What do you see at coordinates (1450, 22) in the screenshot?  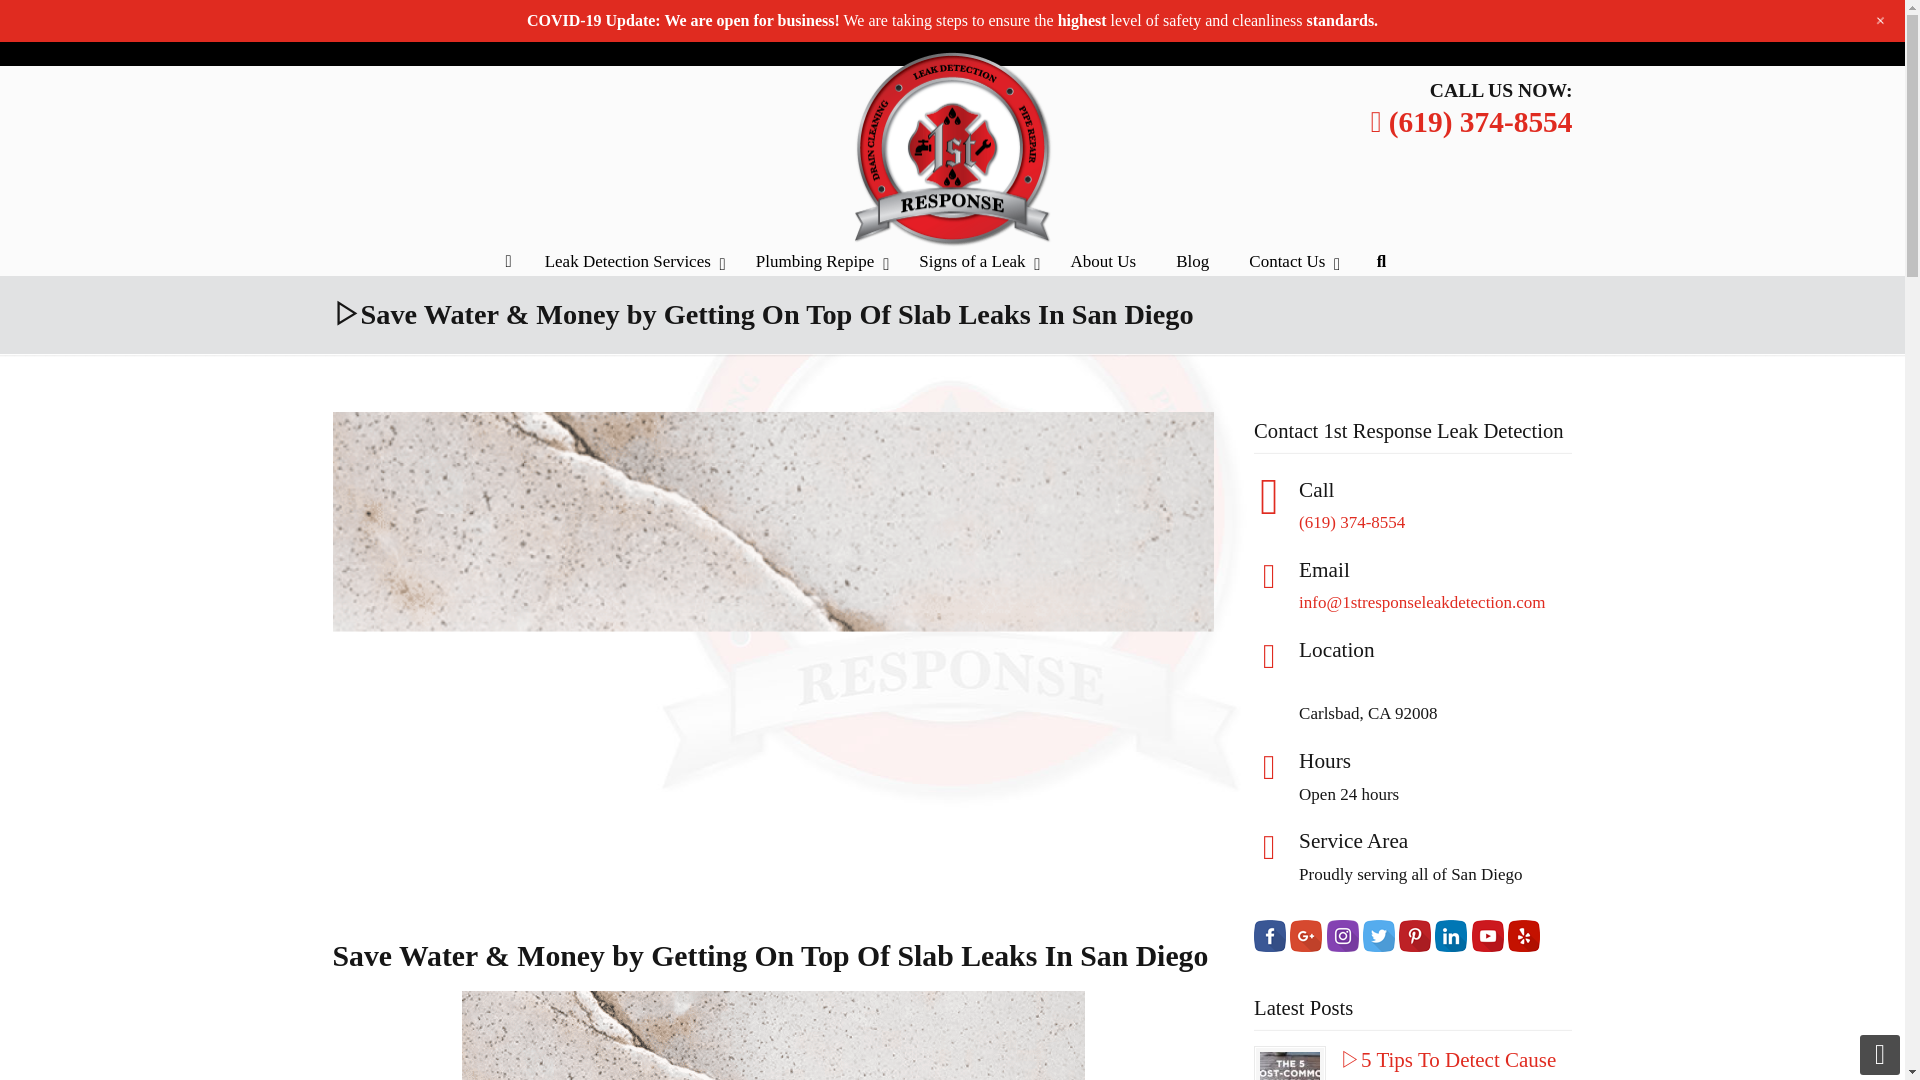 I see `Twitter` at bounding box center [1450, 22].